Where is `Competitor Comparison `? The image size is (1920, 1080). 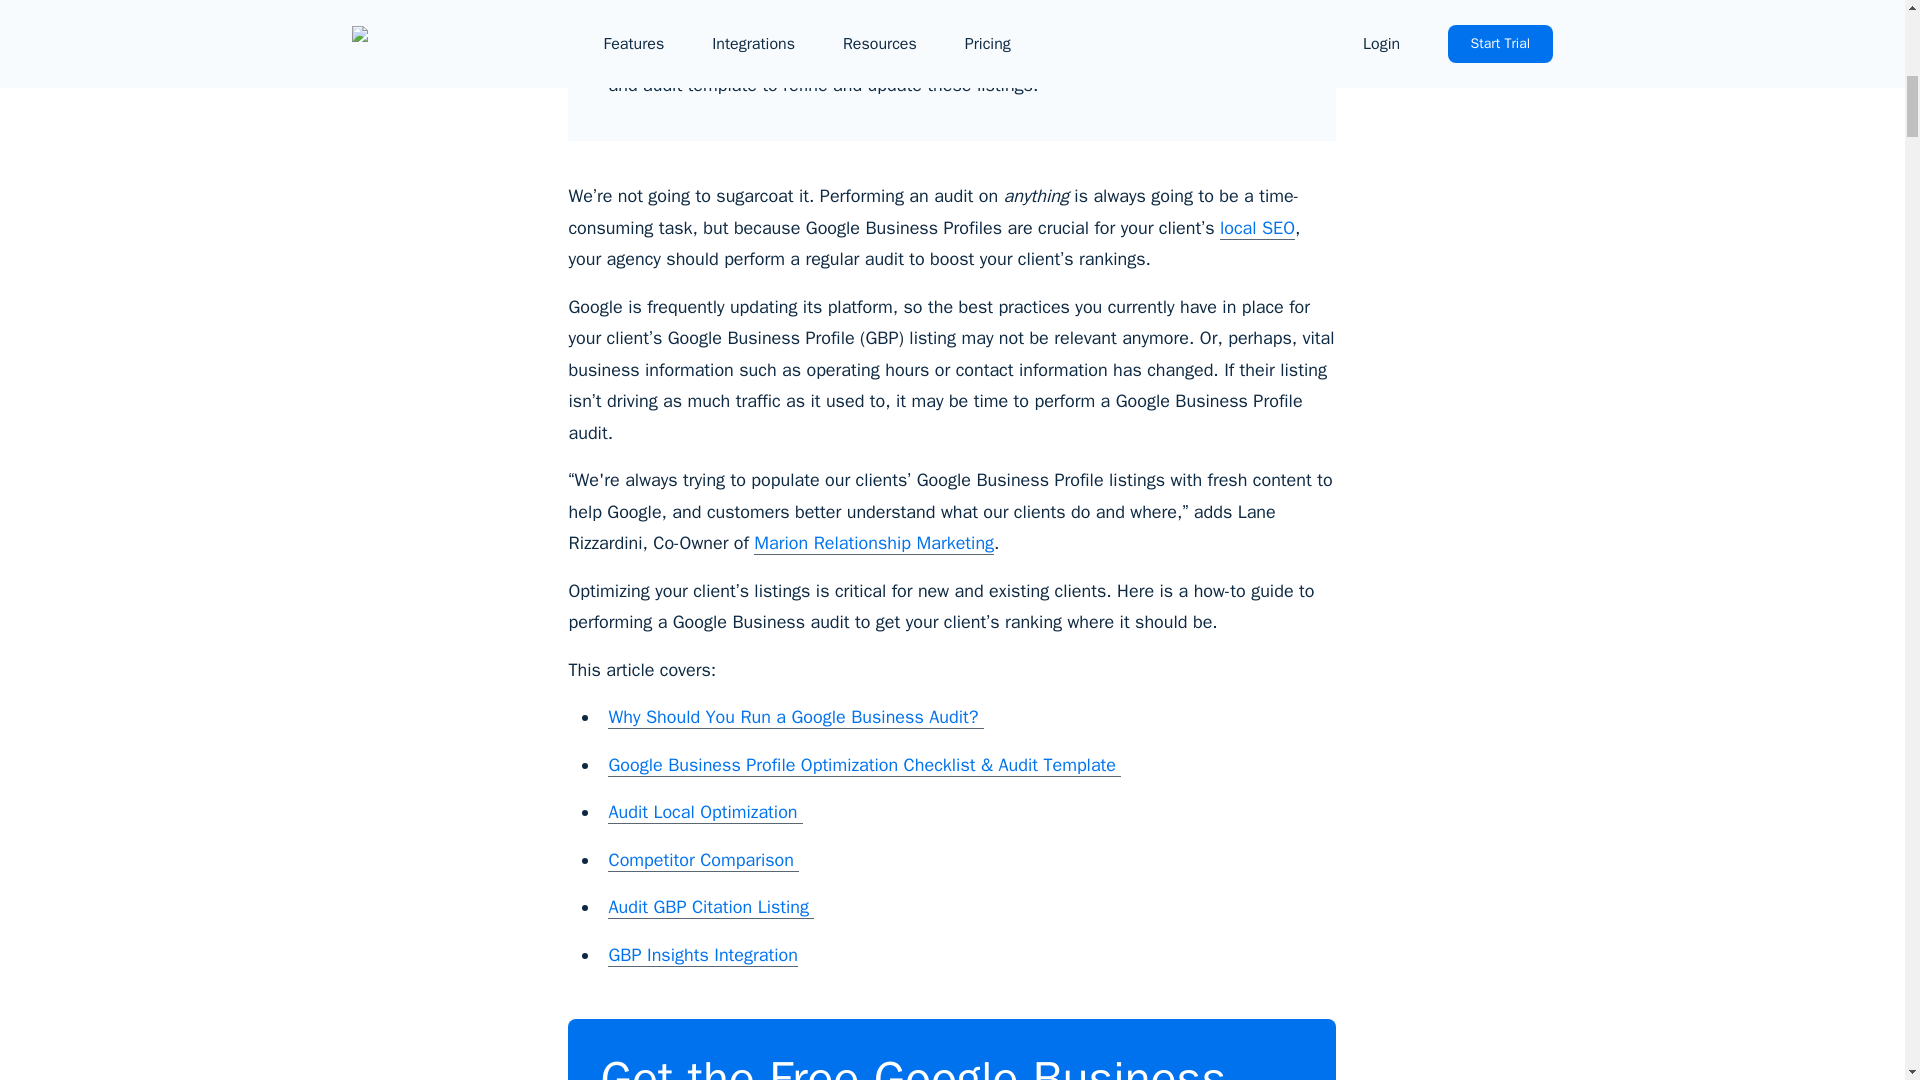 Competitor Comparison  is located at coordinates (703, 858).